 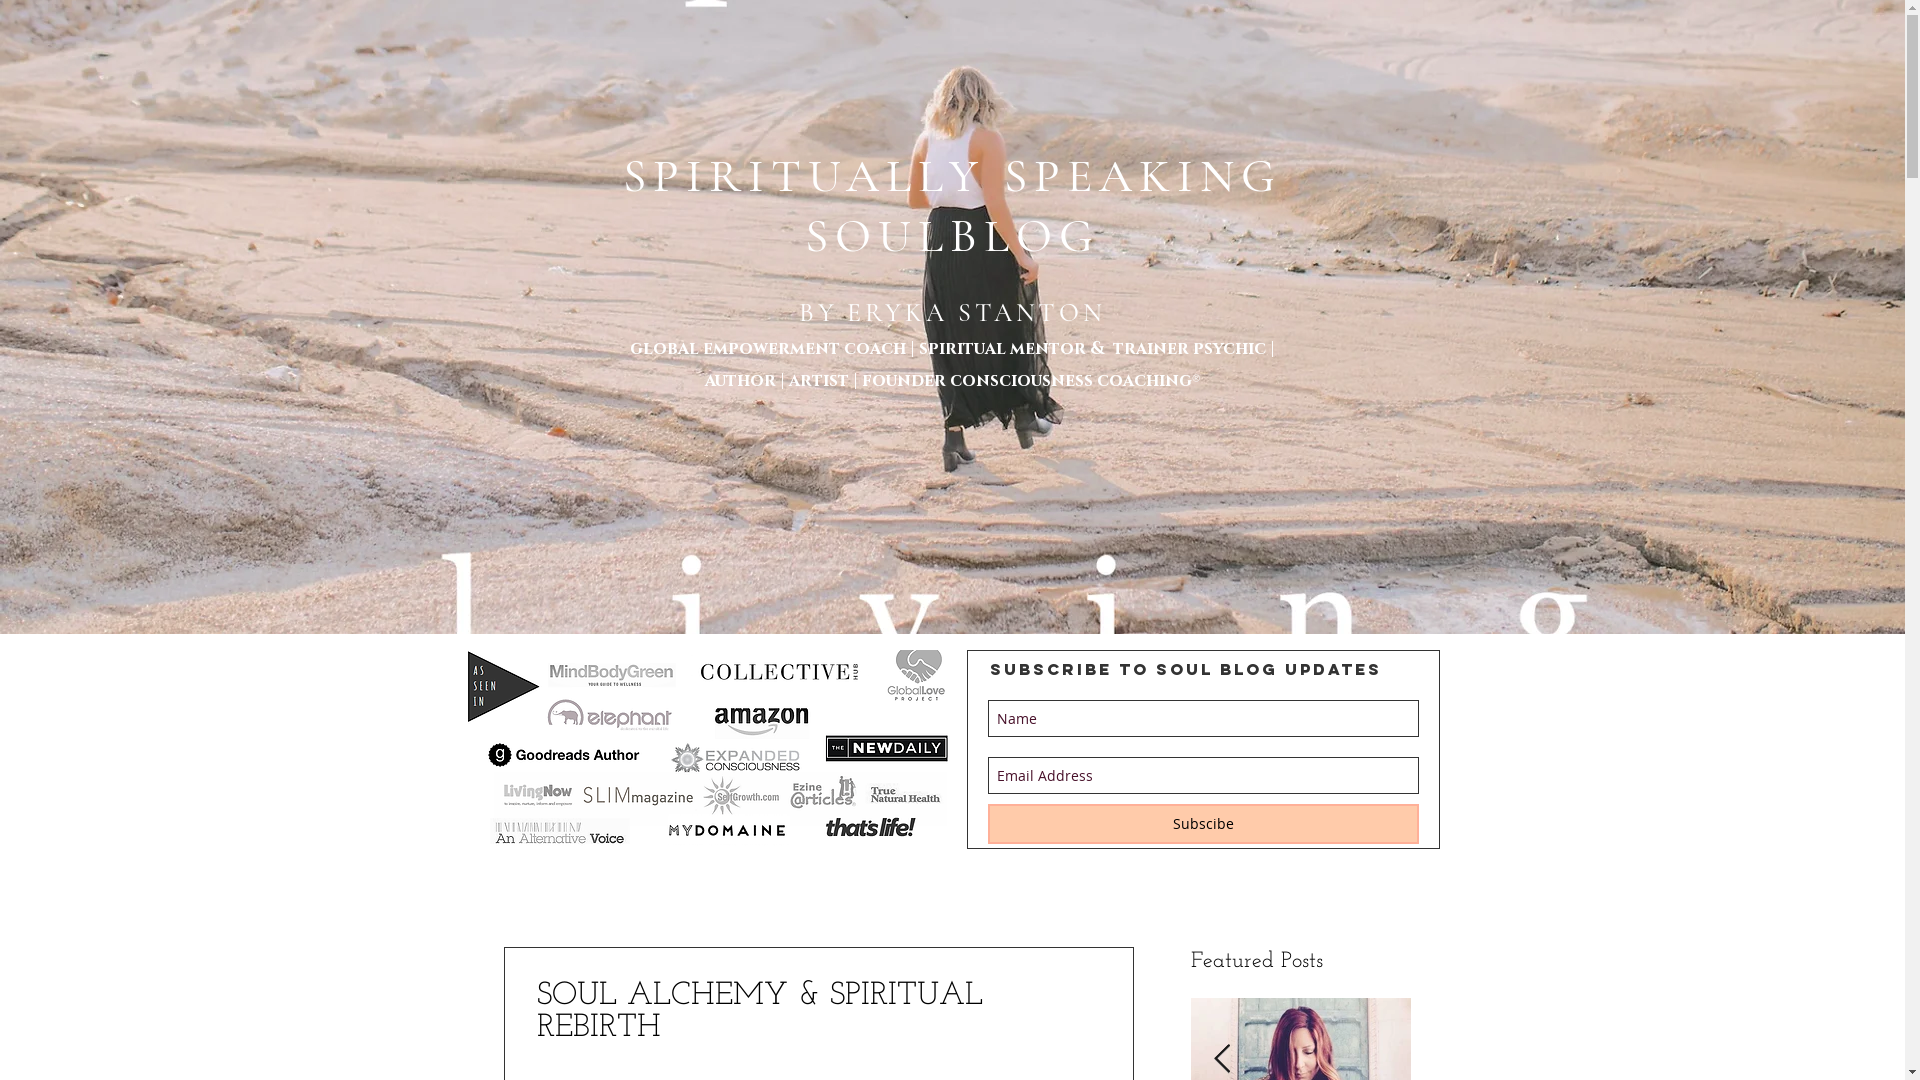 I want to click on TRAIN WITH ME TO BECOME A COACH, so click(x=1074, y=18).